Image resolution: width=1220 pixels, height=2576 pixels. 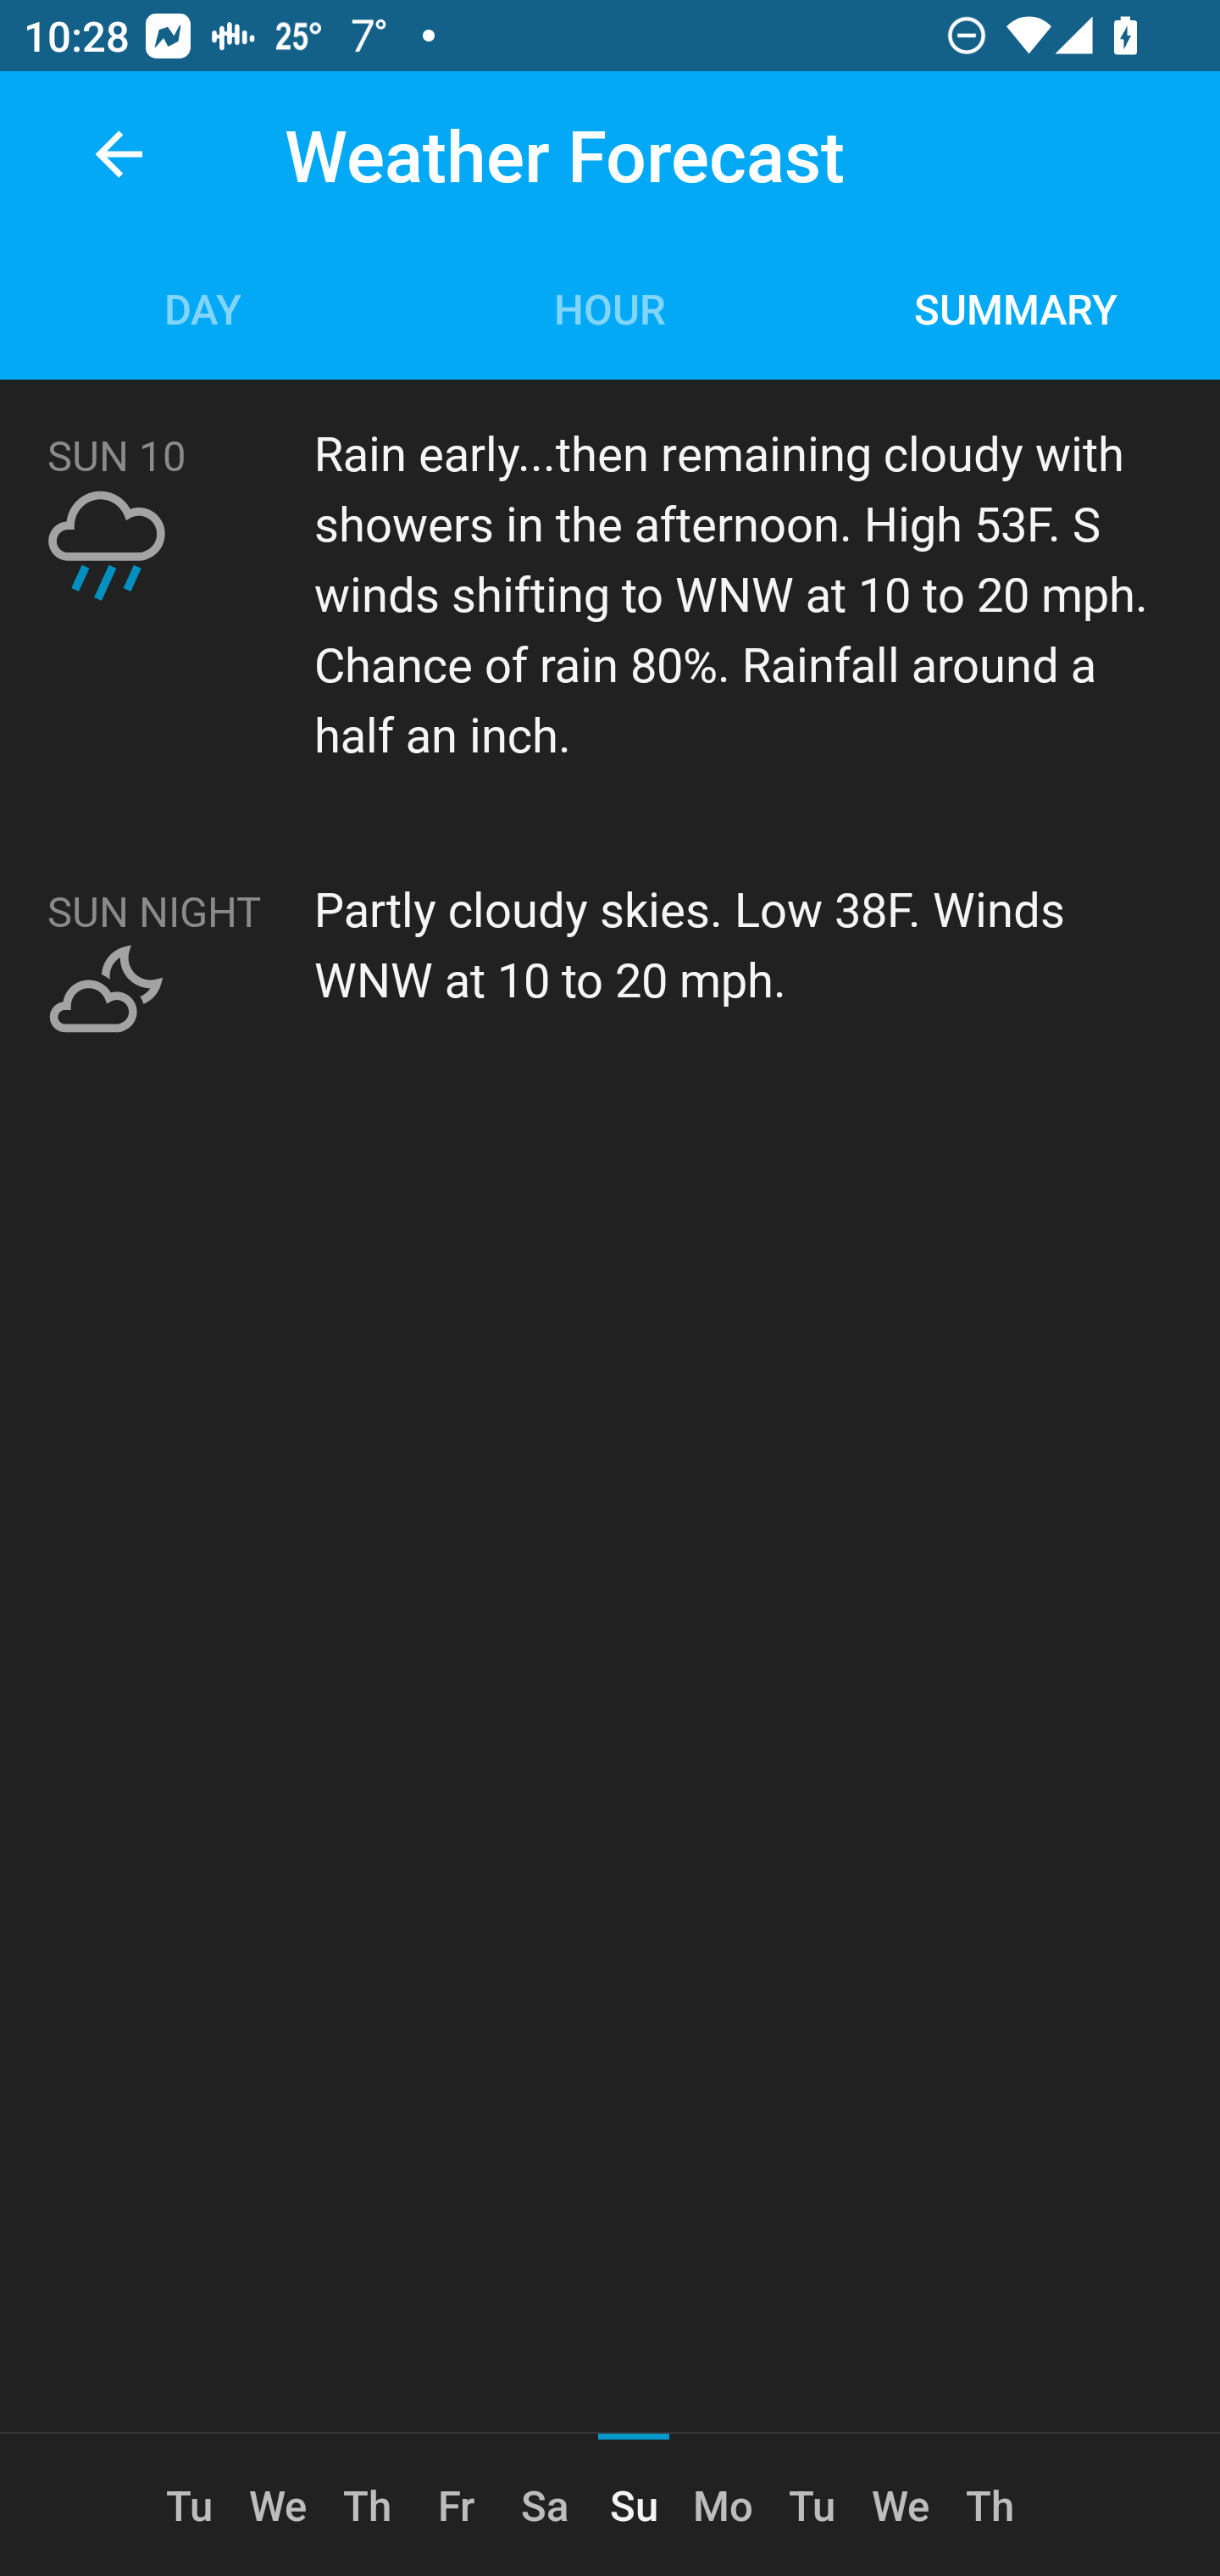 What do you see at coordinates (722, 2505) in the screenshot?
I see `Mo` at bounding box center [722, 2505].